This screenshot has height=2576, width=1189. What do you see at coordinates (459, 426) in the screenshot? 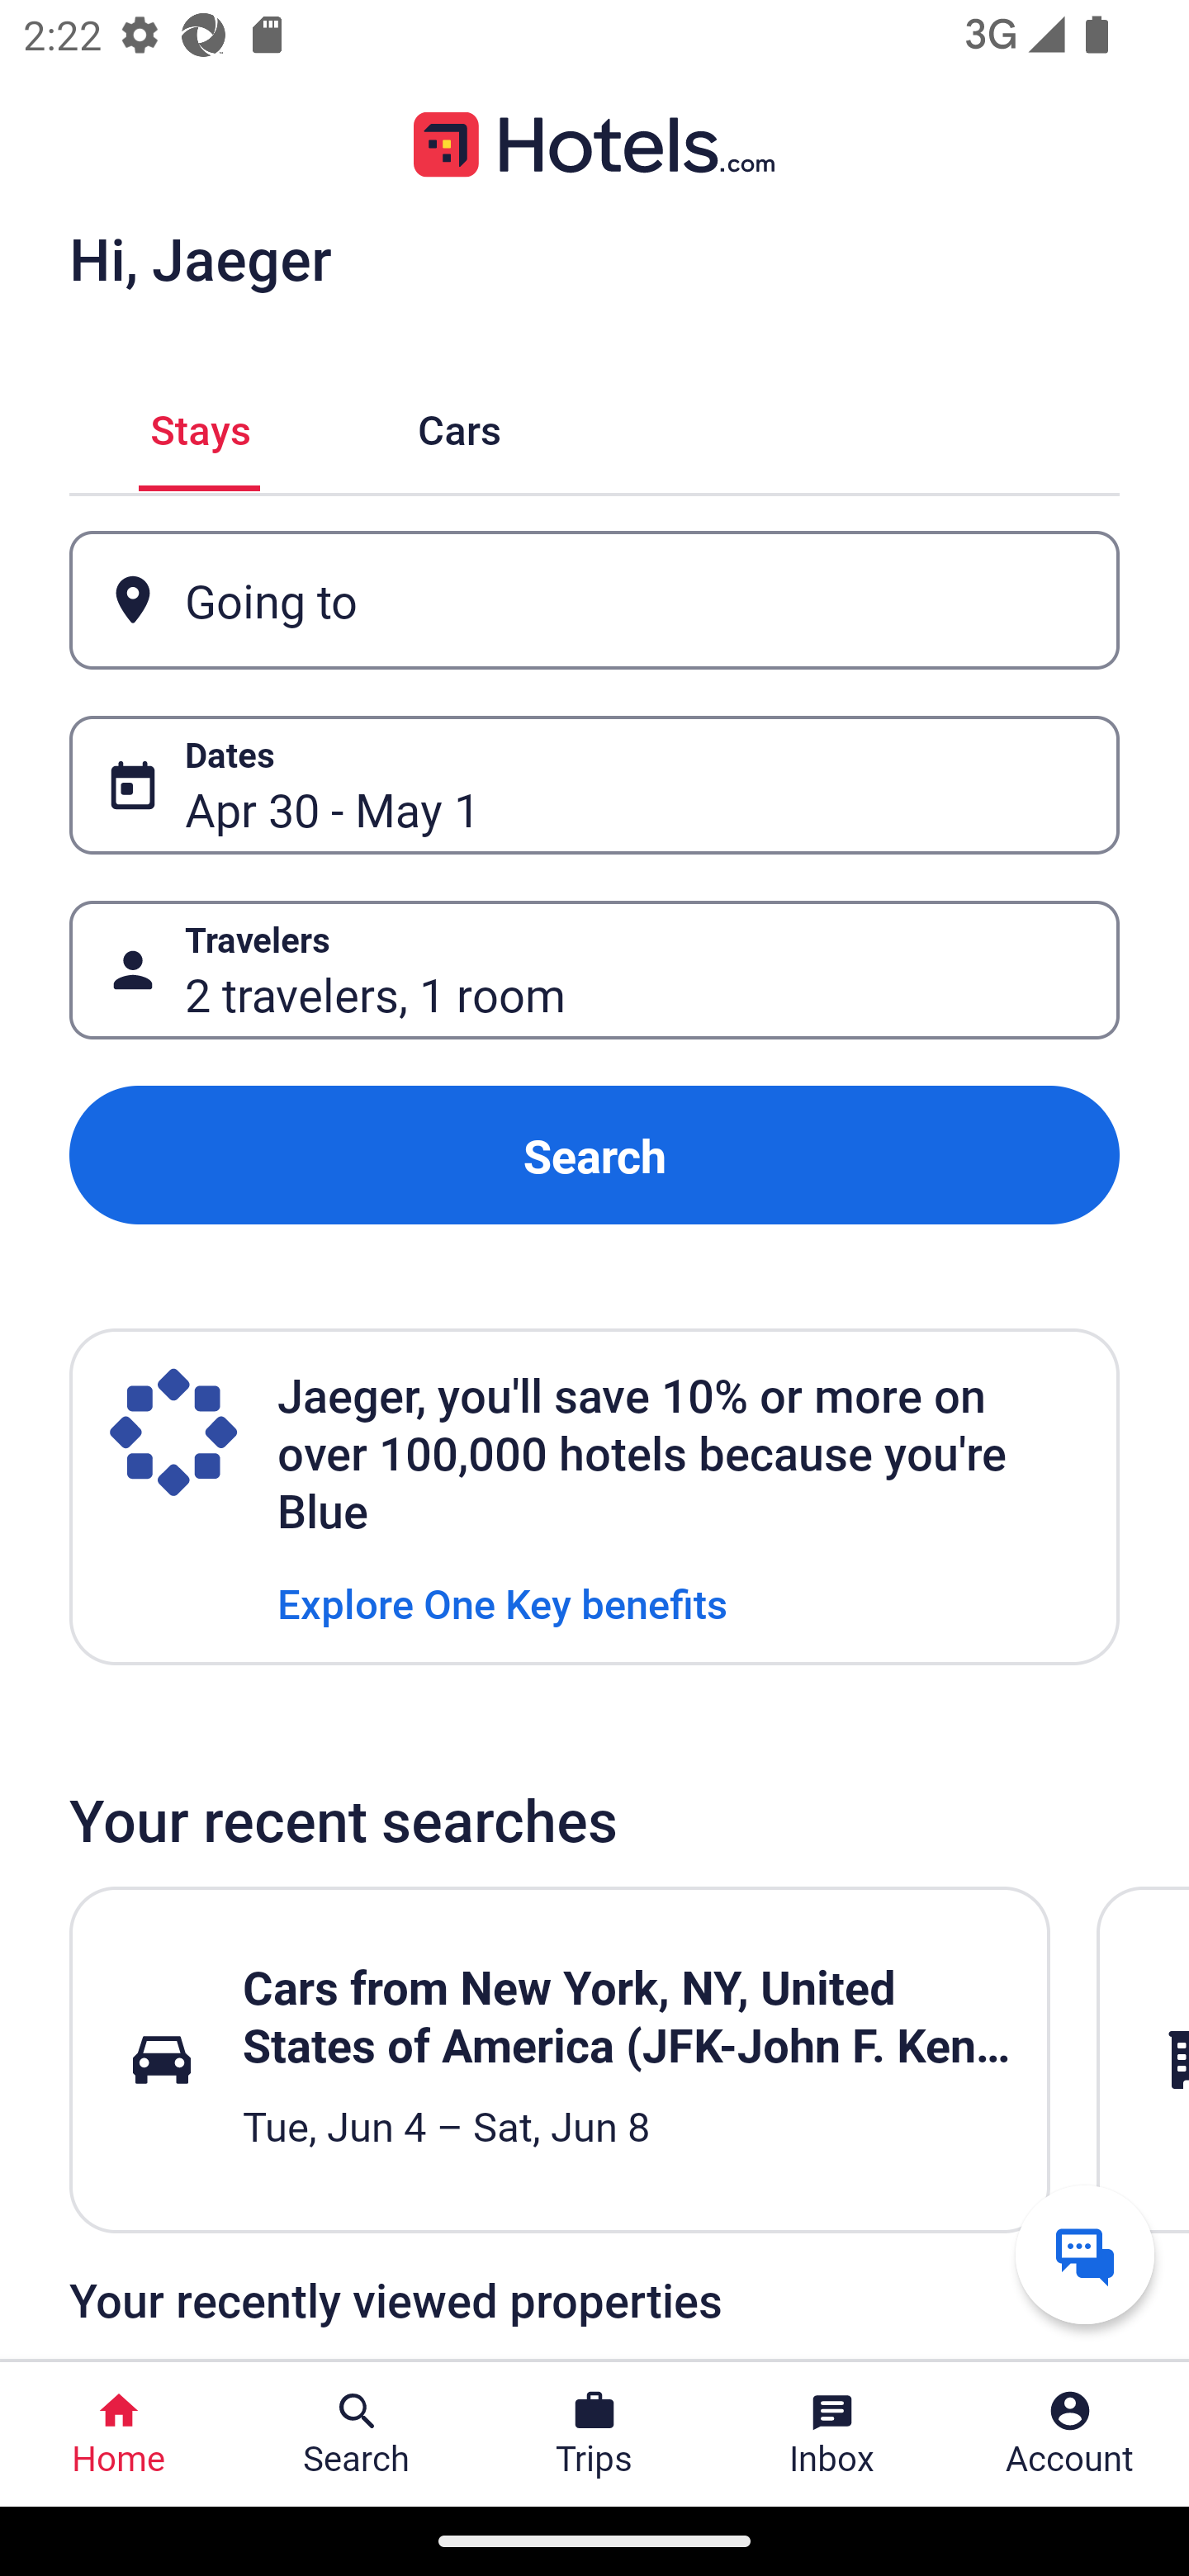
I see `Cars` at bounding box center [459, 426].